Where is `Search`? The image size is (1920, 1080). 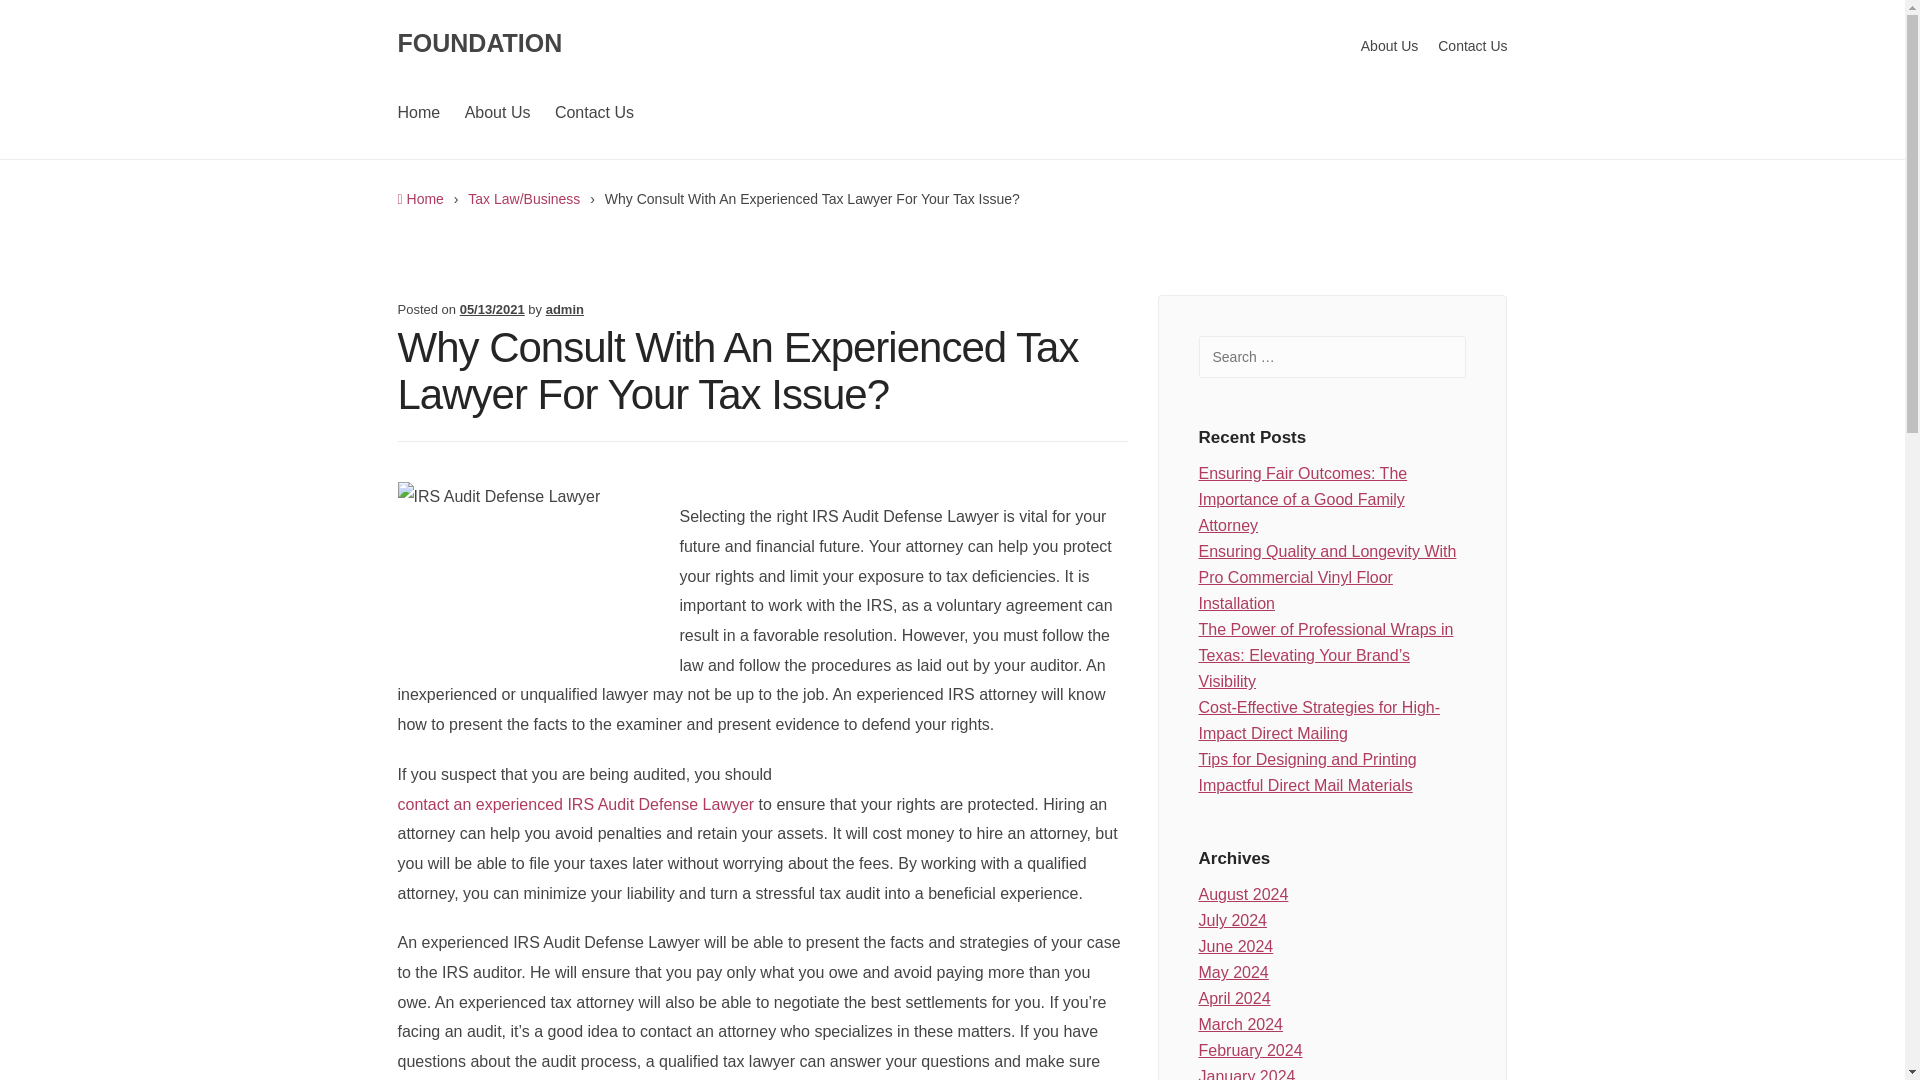 Search is located at coordinates (48, 21).